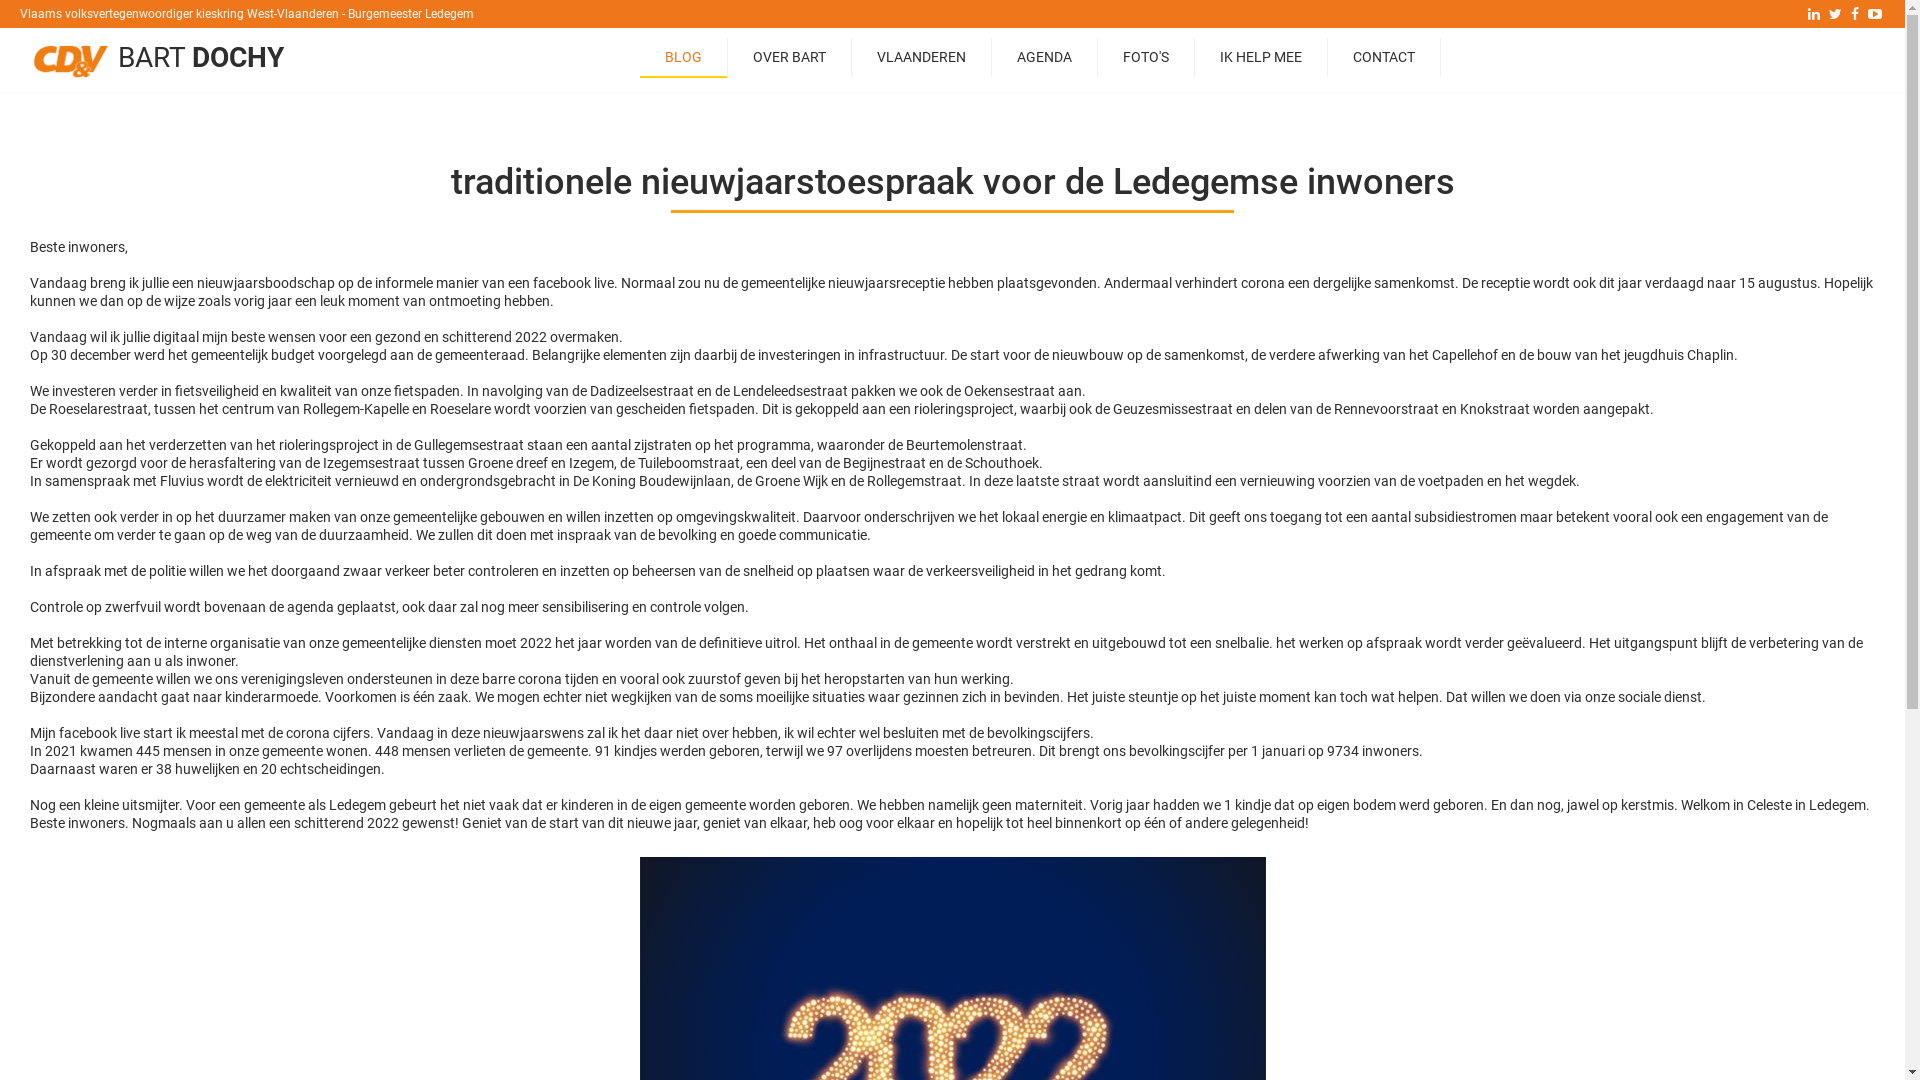 Image resolution: width=1920 pixels, height=1080 pixels. Describe the element at coordinates (1836, 14) in the screenshot. I see `Bart op twitter` at that location.